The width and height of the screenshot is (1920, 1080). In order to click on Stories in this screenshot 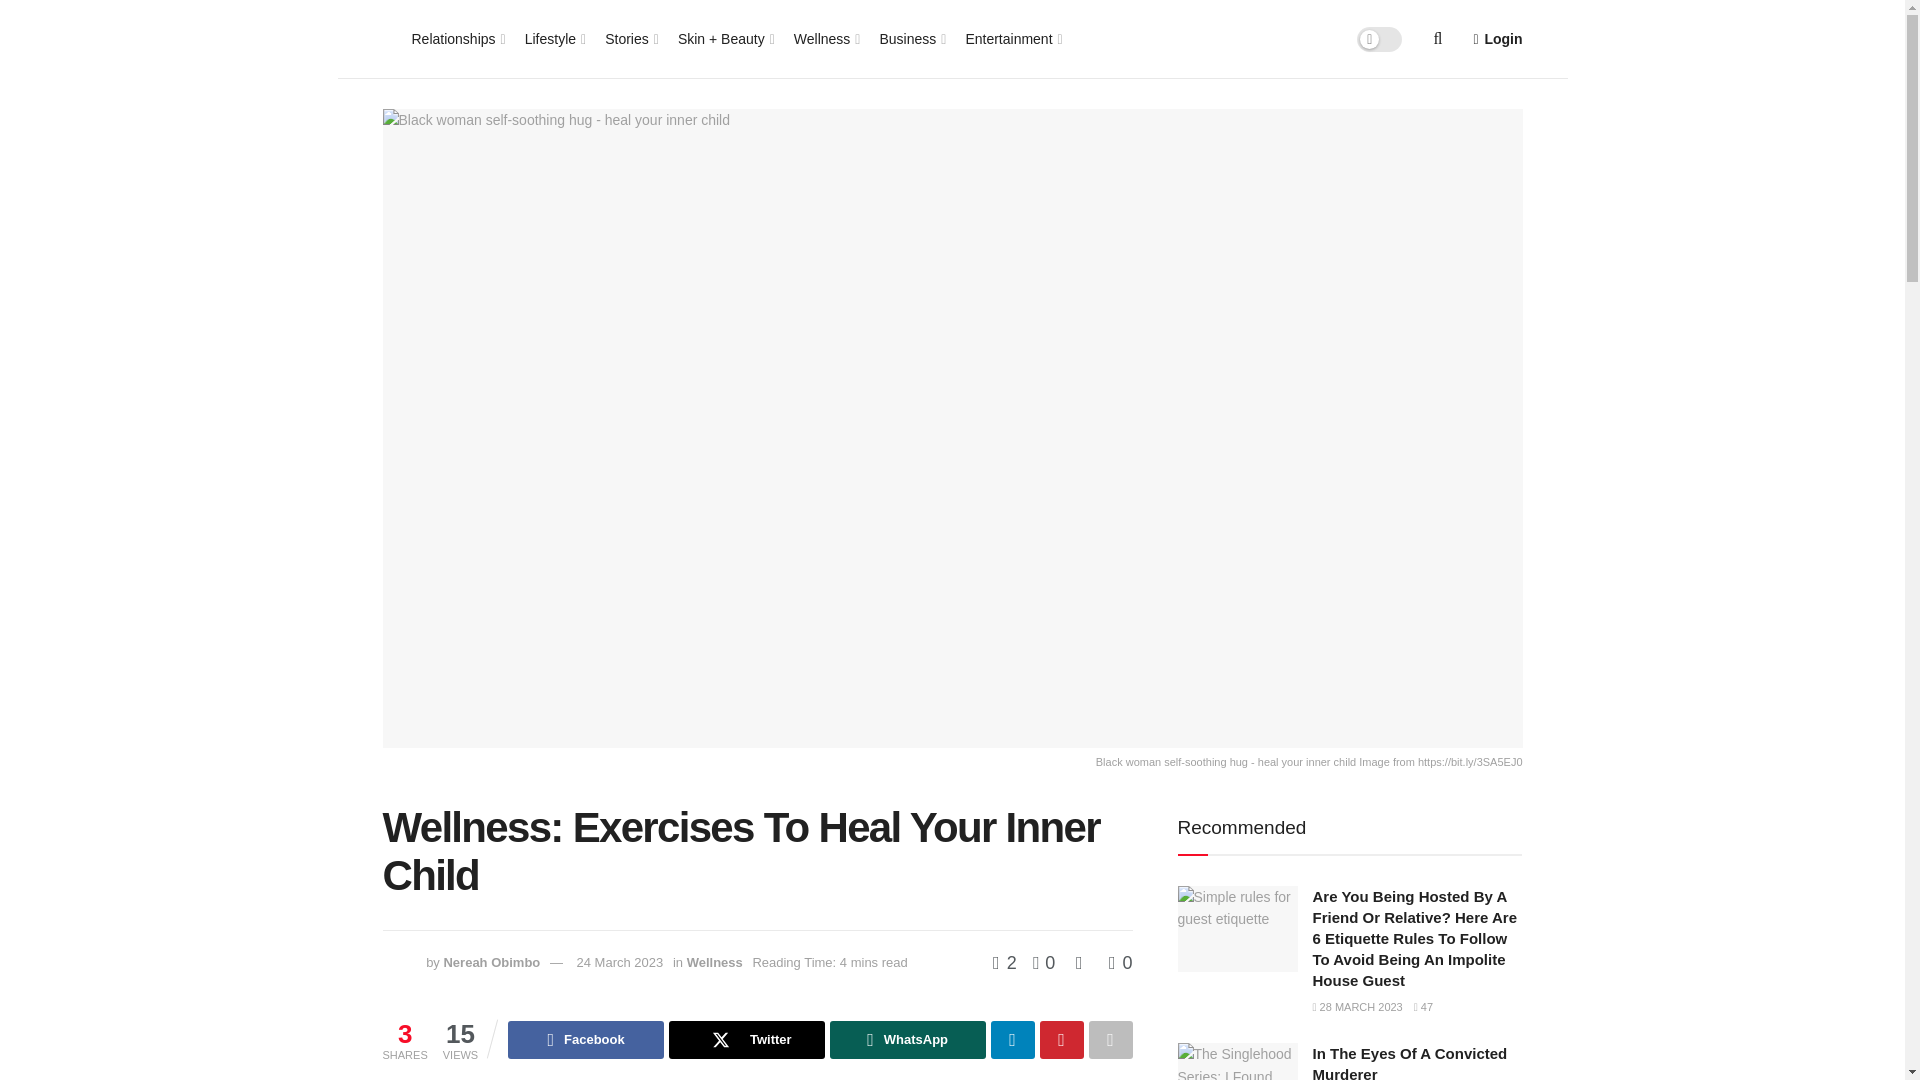, I will do `click(630, 38)`.